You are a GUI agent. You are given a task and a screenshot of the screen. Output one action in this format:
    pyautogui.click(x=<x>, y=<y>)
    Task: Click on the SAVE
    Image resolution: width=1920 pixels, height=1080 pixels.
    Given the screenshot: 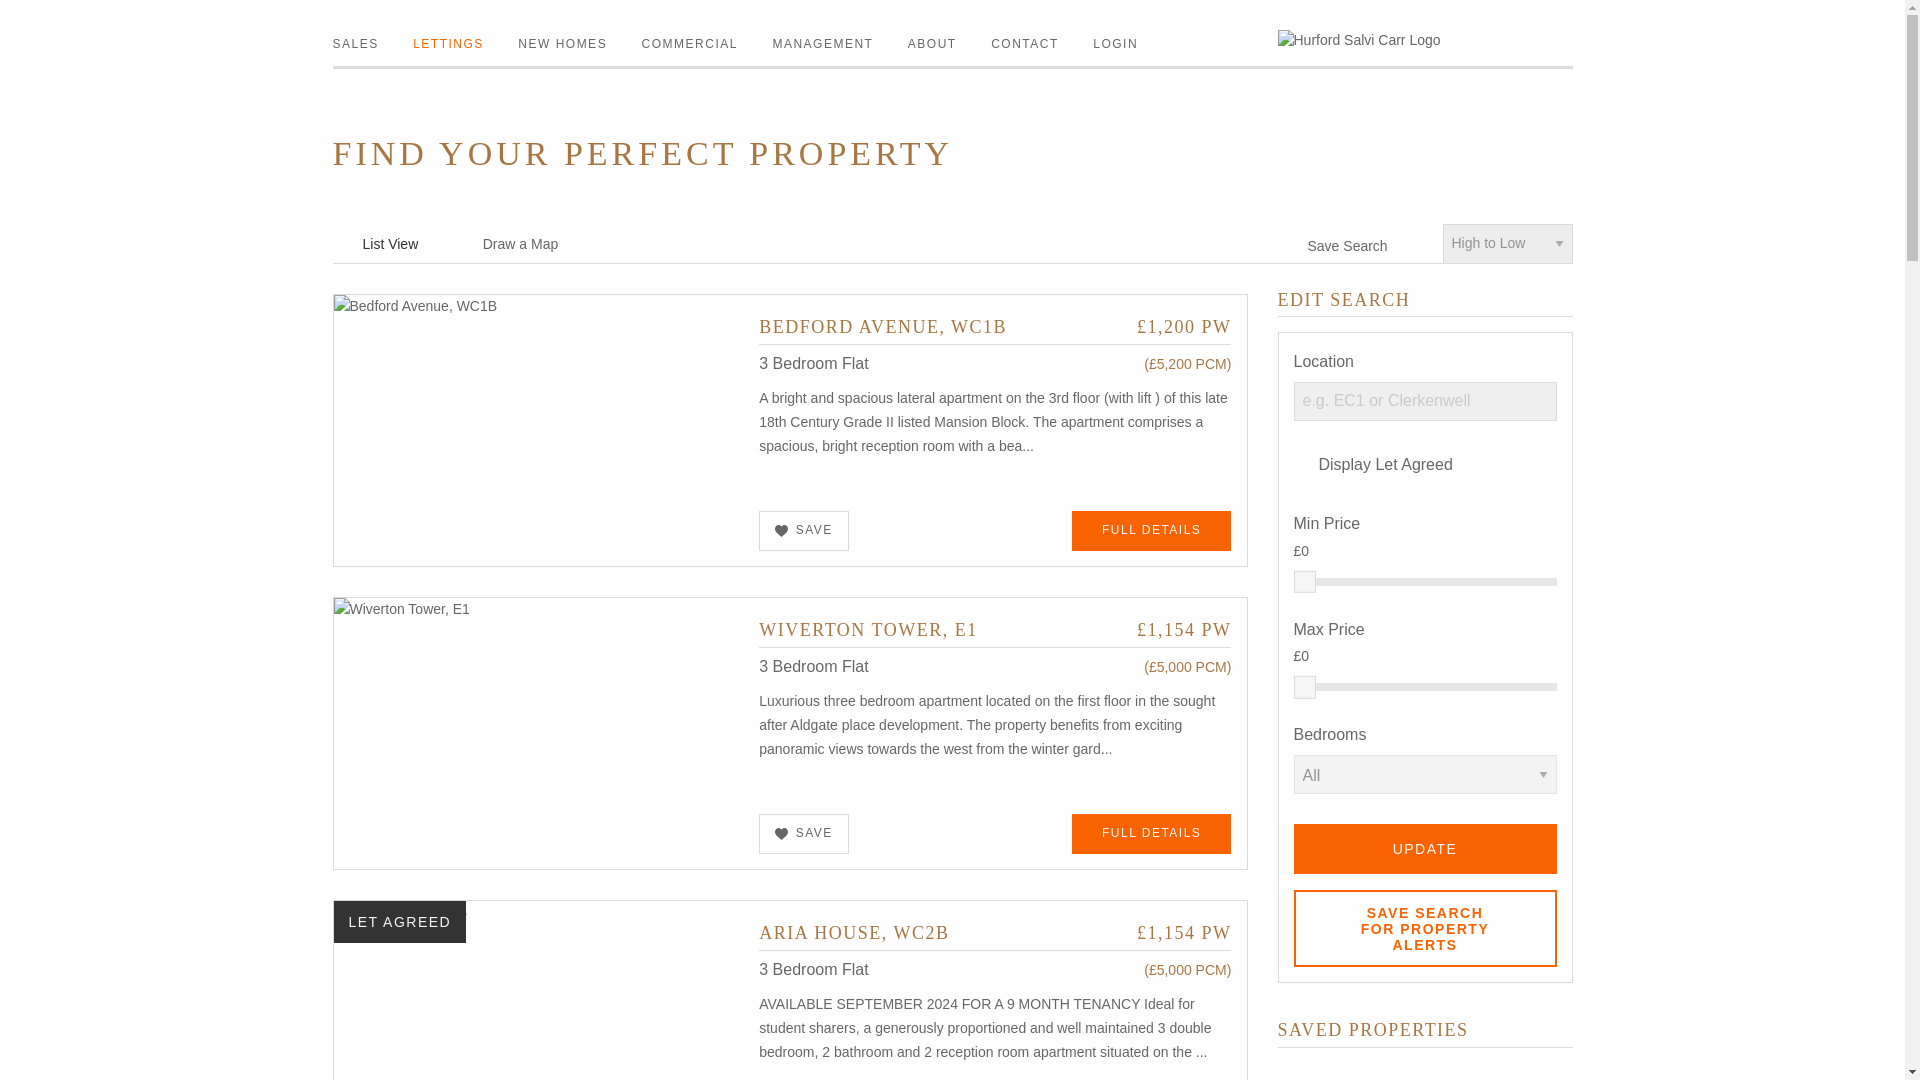 What is the action you would take?
    pyautogui.click(x=804, y=530)
    